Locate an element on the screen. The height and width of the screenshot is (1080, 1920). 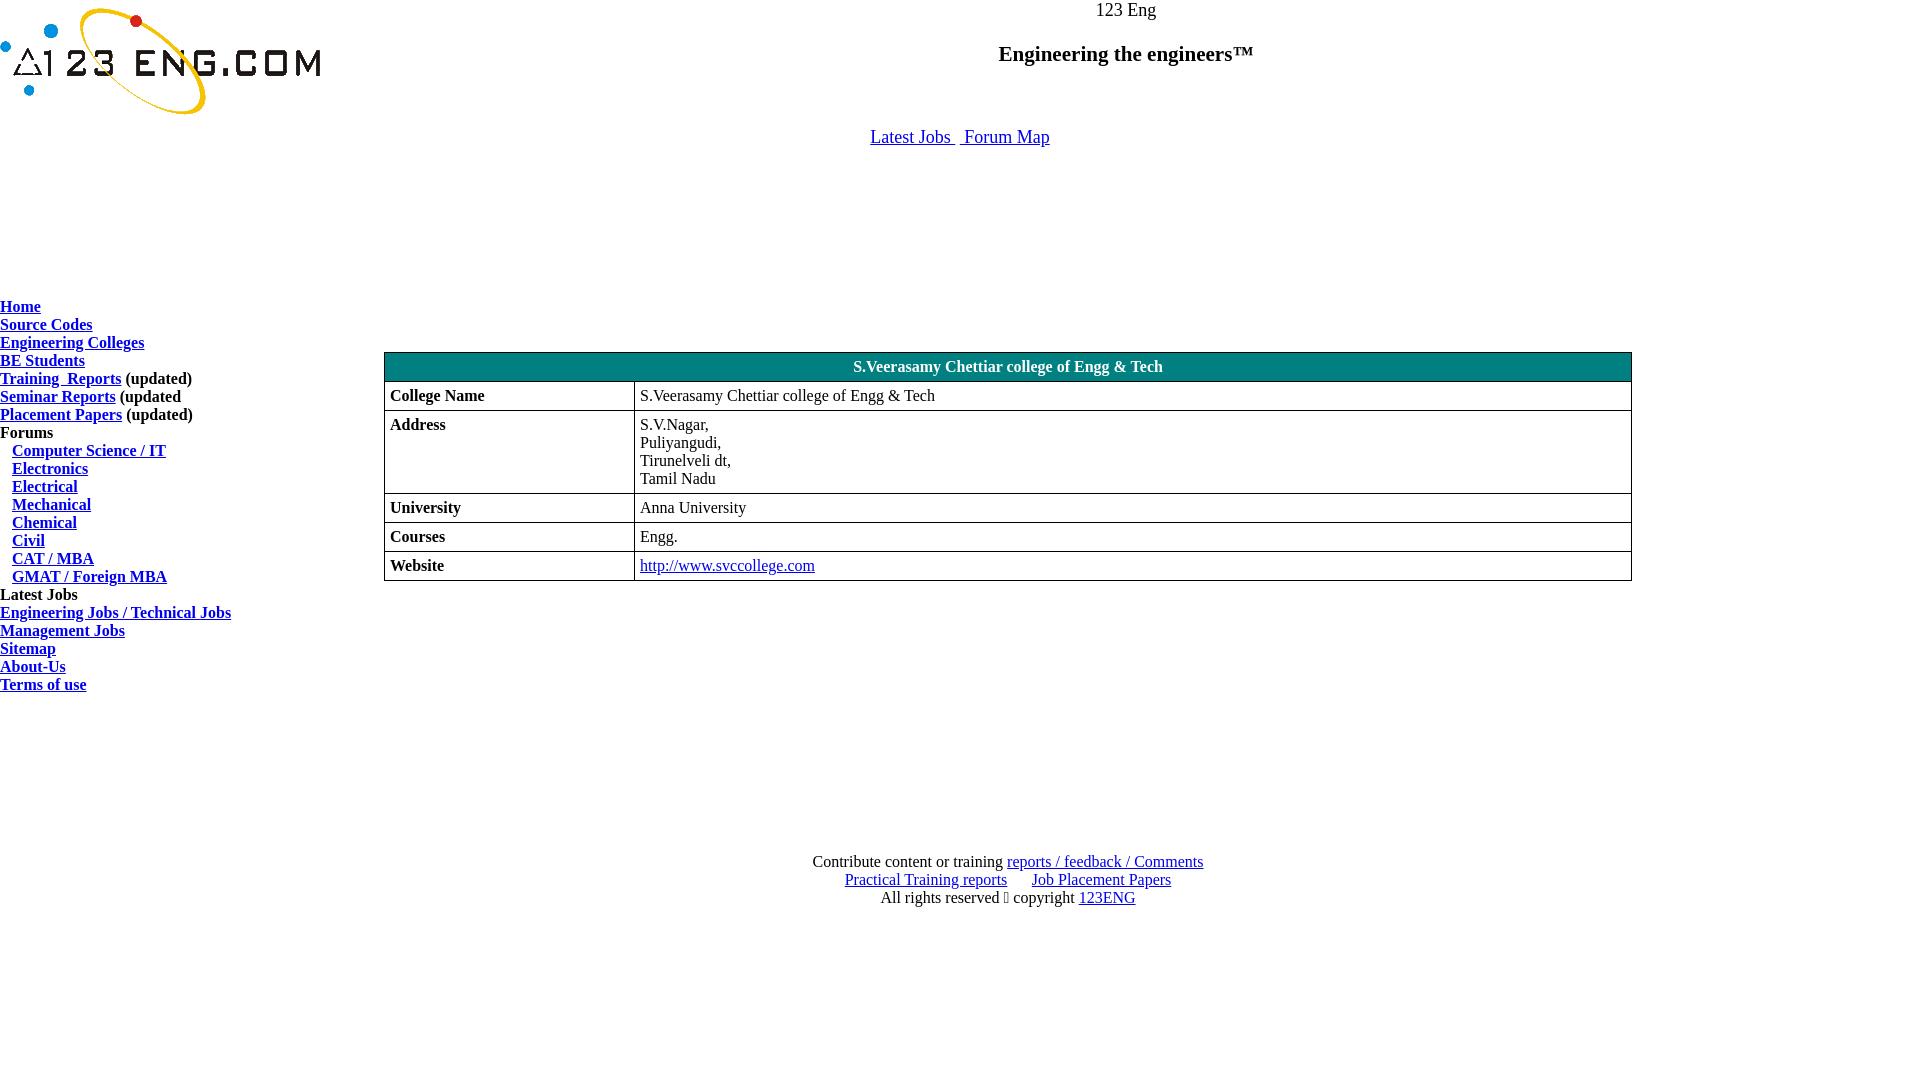
Home is located at coordinates (20, 306).